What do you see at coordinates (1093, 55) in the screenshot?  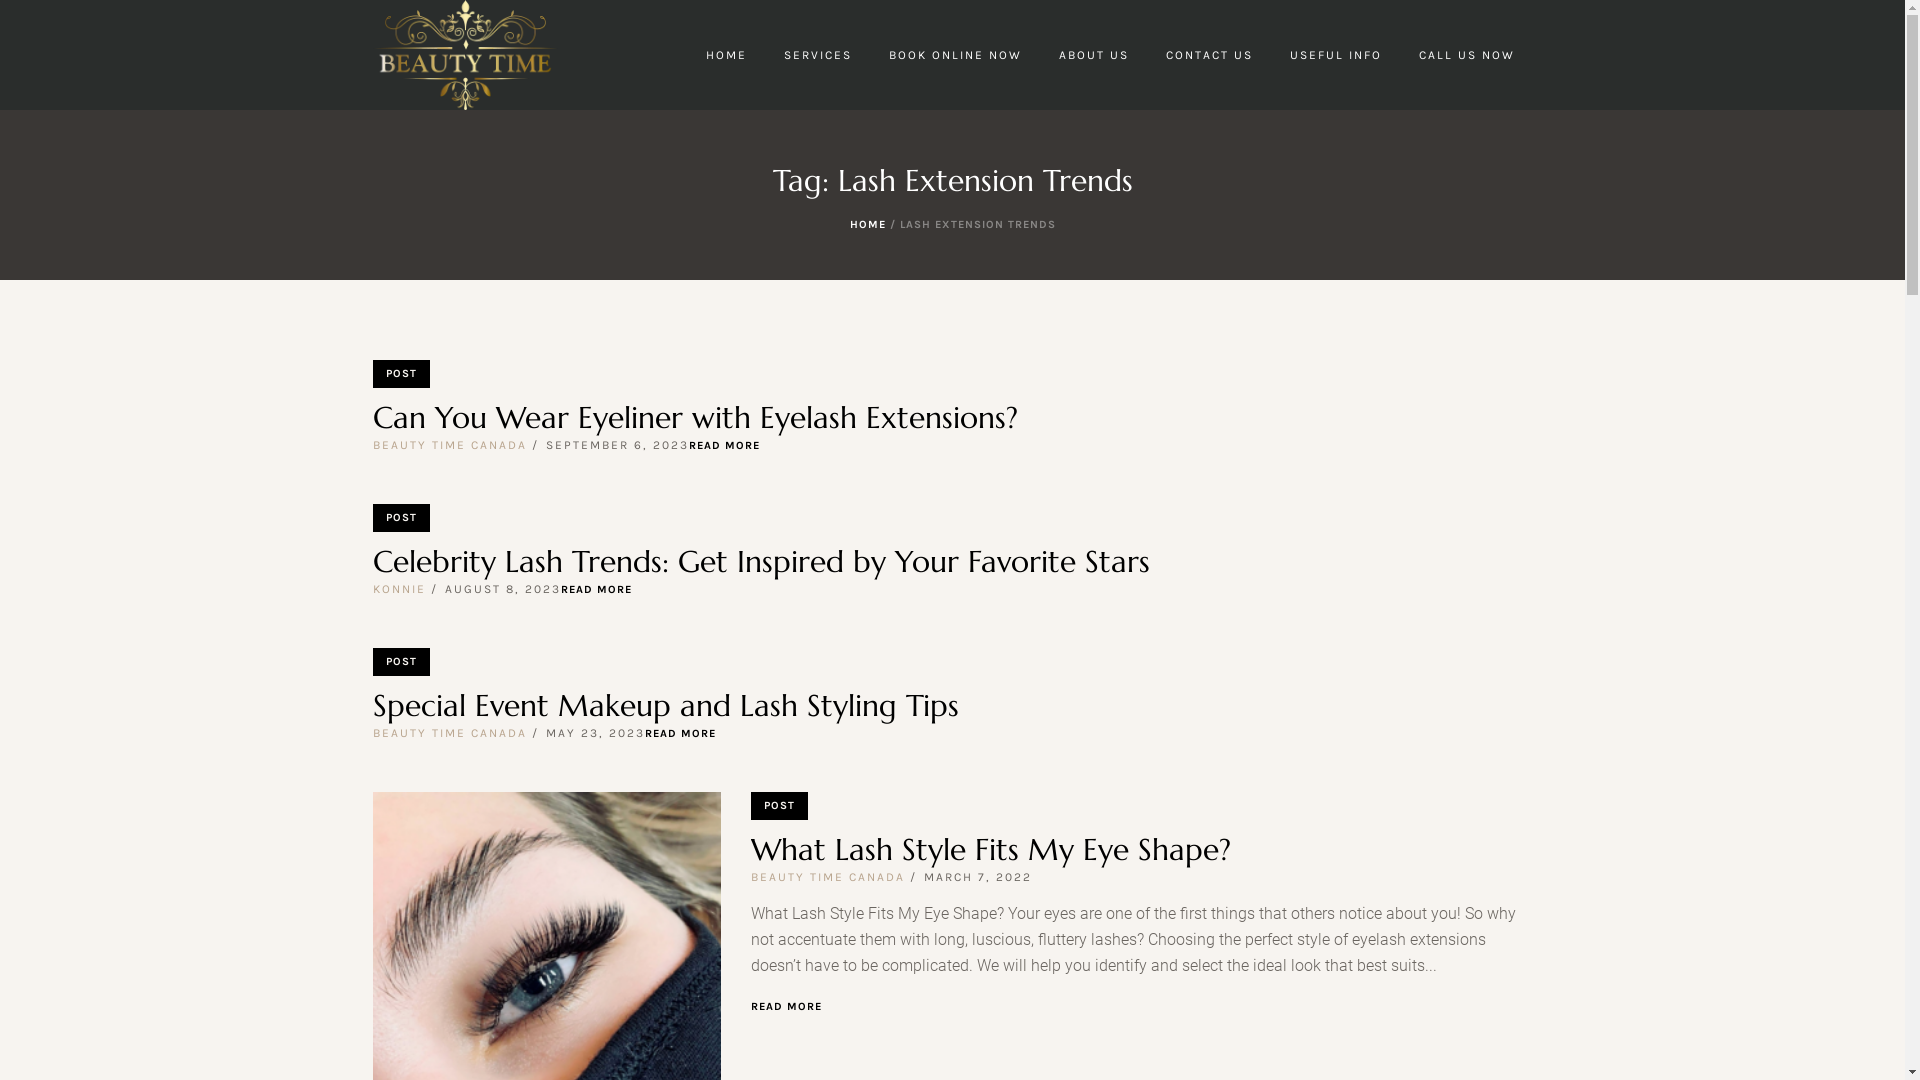 I see `ABOUT US` at bounding box center [1093, 55].